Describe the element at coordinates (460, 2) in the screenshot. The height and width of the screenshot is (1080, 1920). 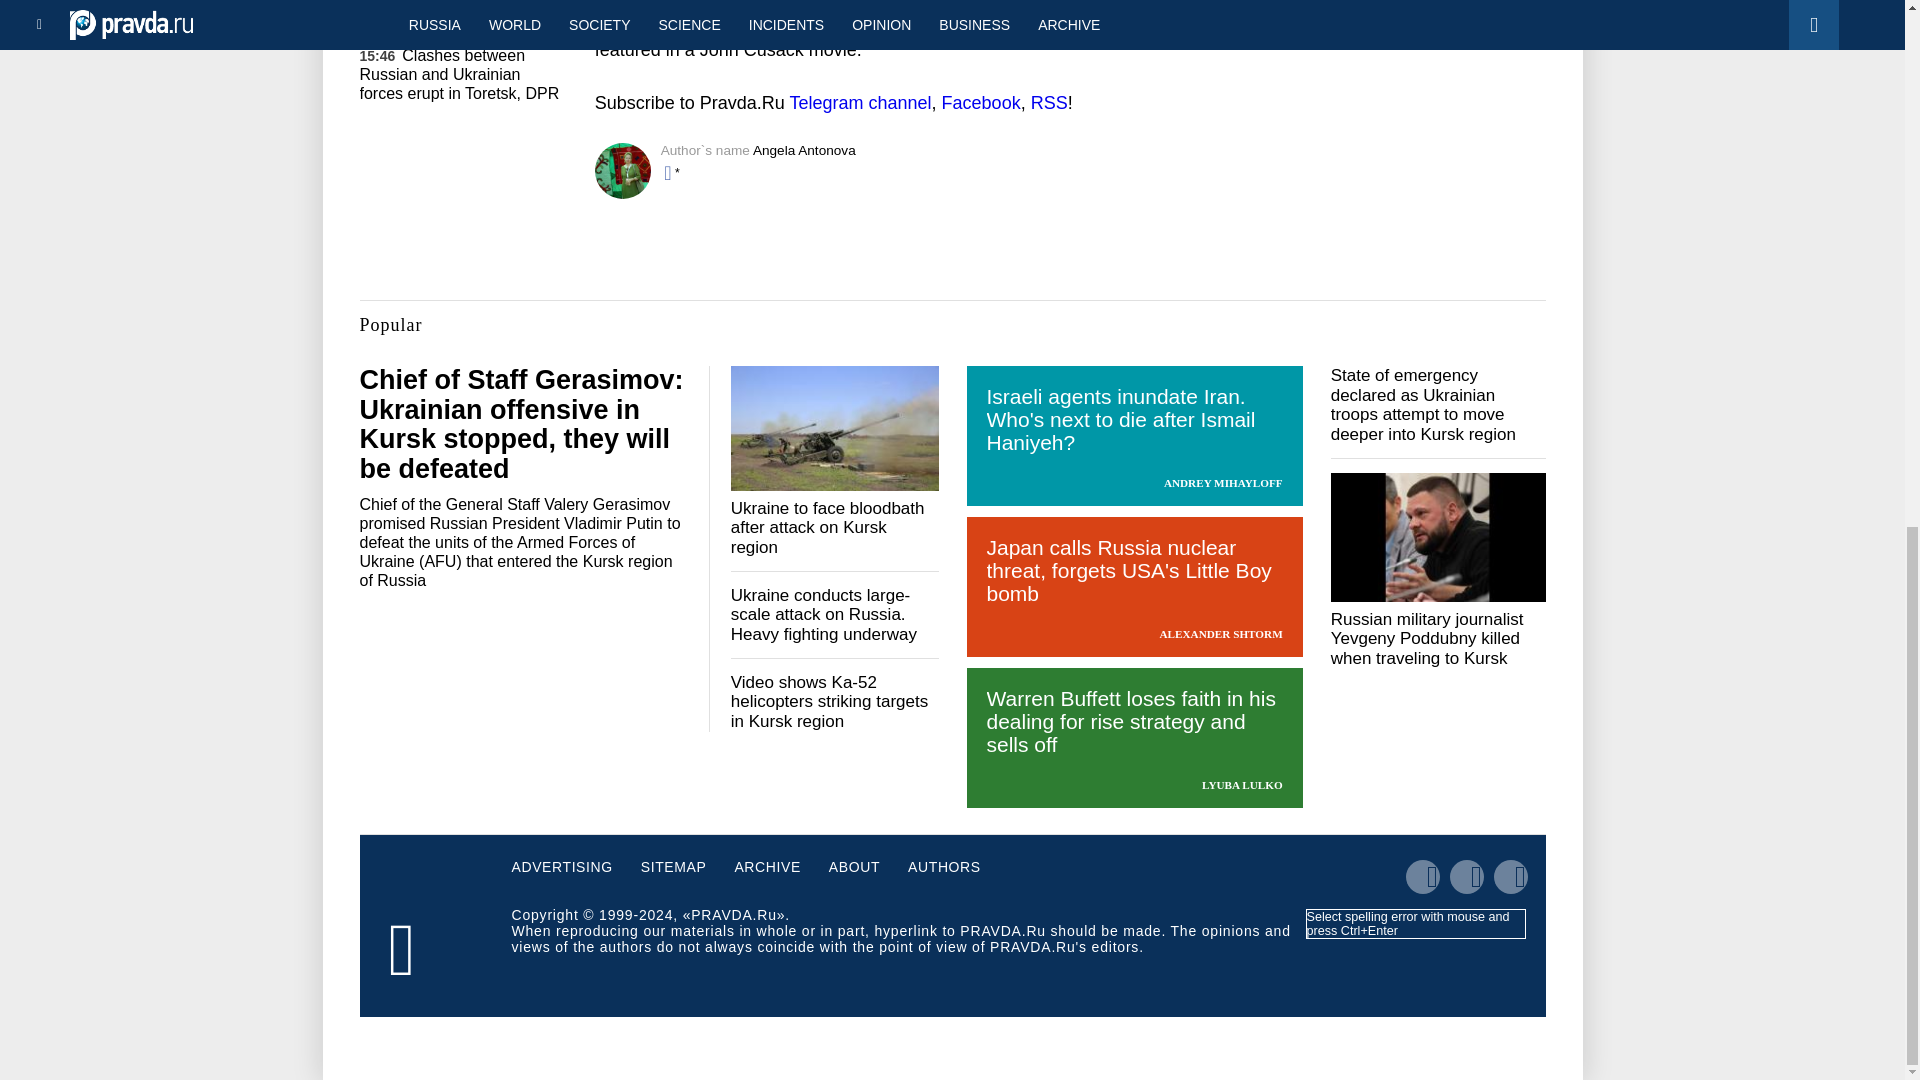
I see `Ukrainian general: We are being betrayed, to put it mildly` at that location.